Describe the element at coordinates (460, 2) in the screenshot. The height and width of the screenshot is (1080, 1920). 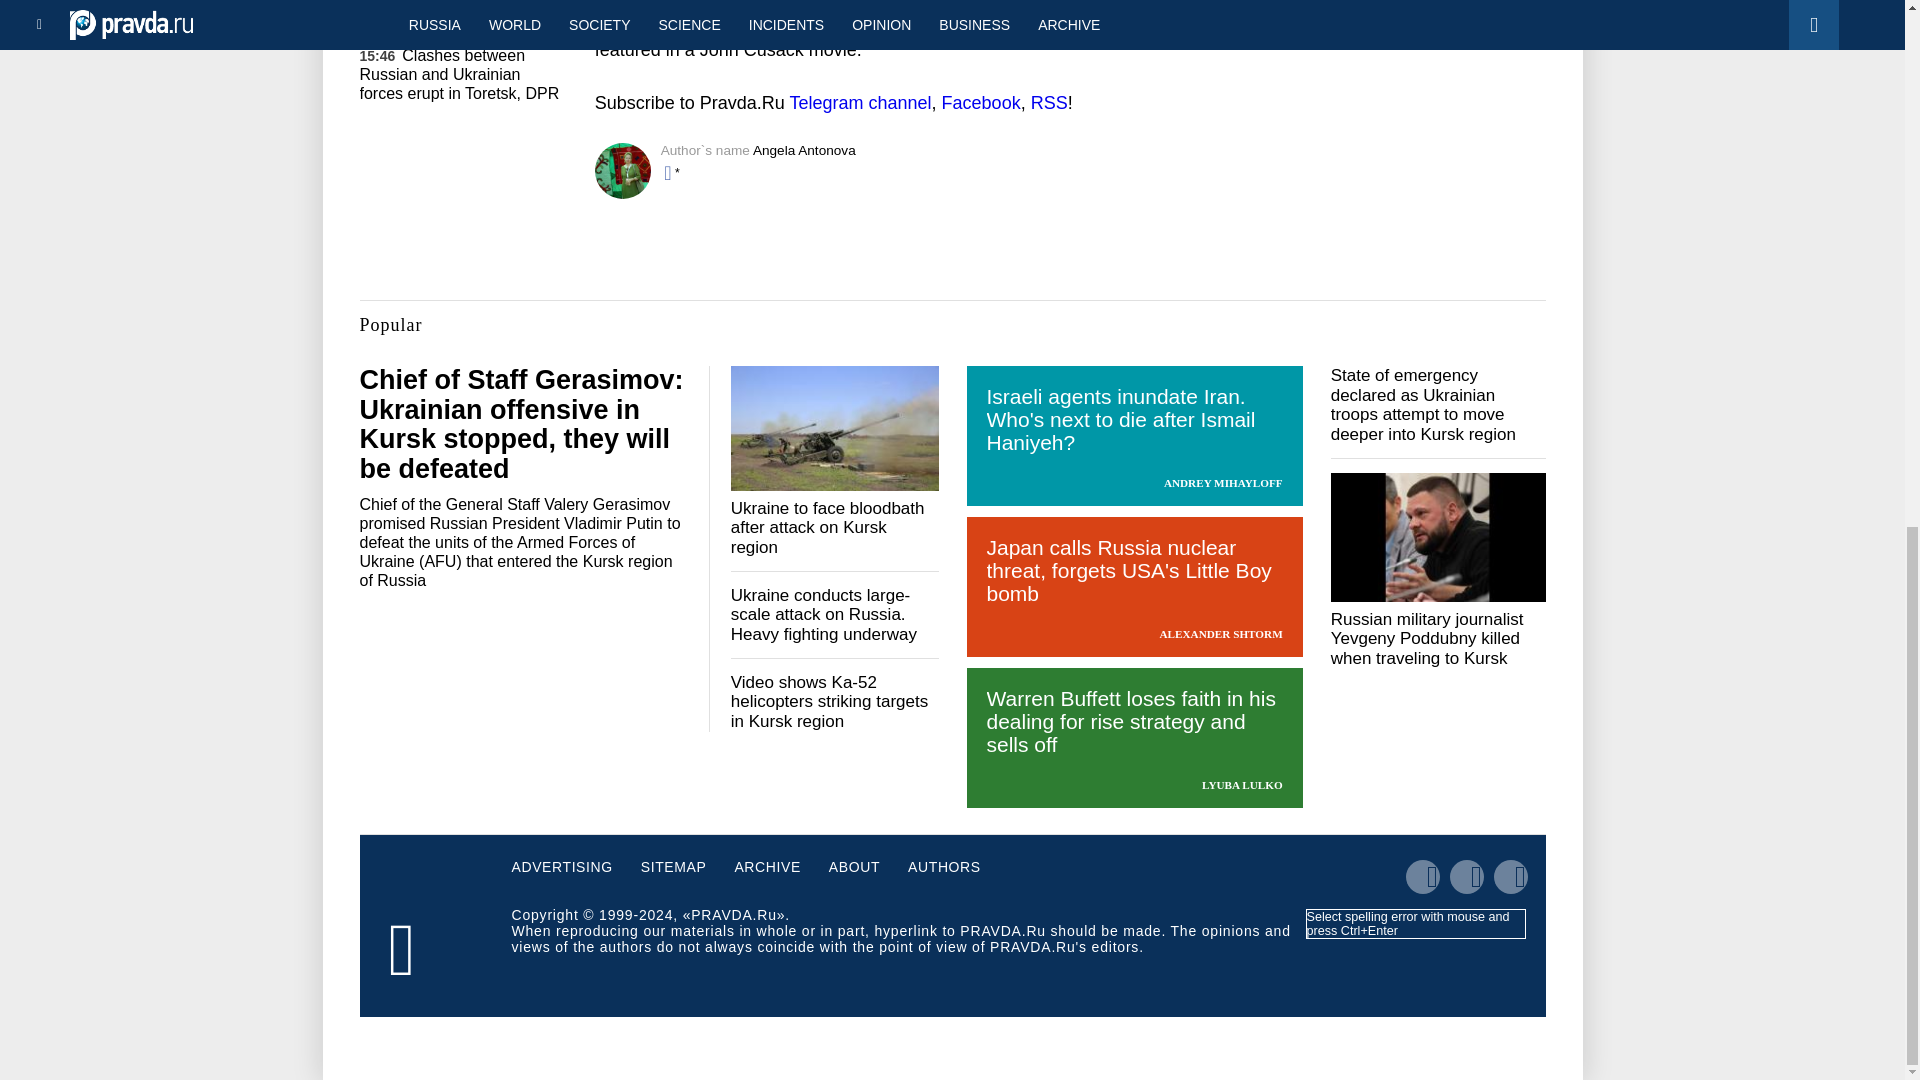
I see `Ukrainian general: We are being betrayed, to put it mildly` at that location.